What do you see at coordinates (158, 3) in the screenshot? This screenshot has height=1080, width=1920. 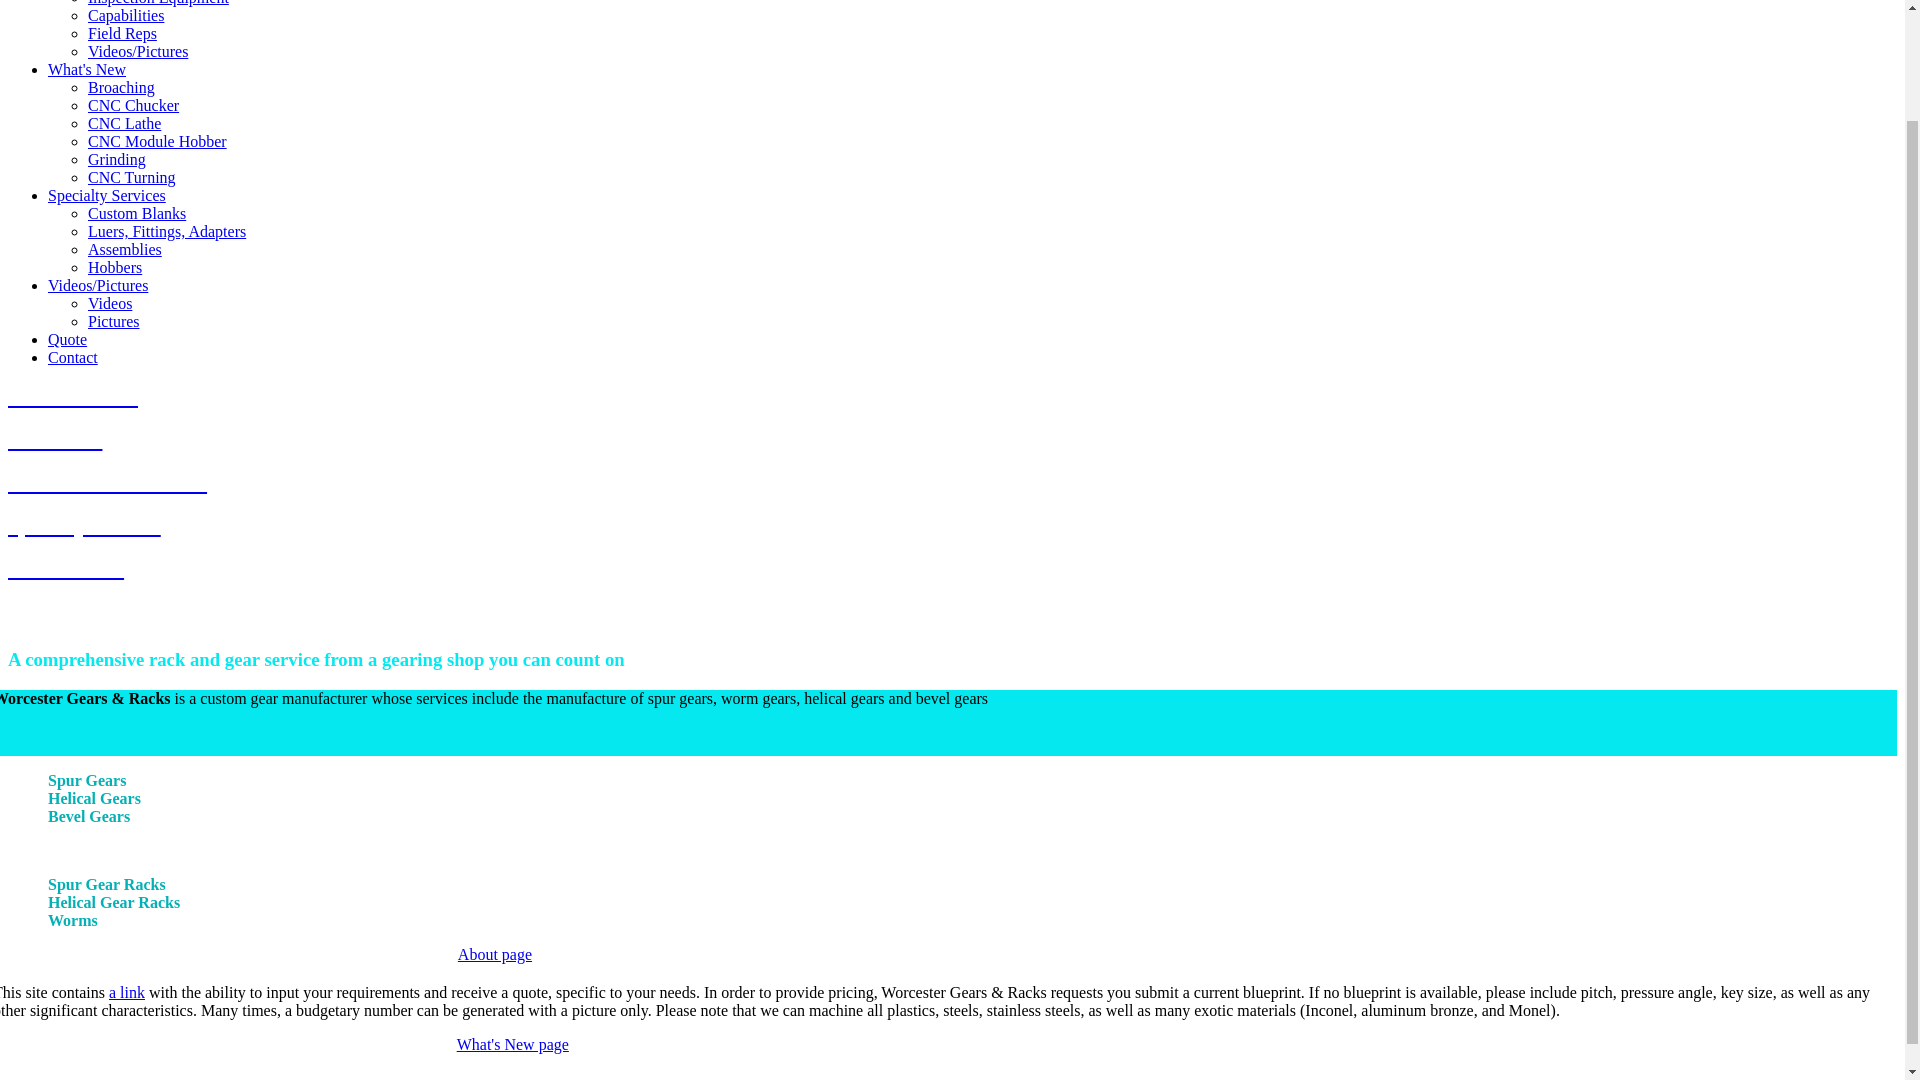 I see `Inspection Equipment` at bounding box center [158, 3].